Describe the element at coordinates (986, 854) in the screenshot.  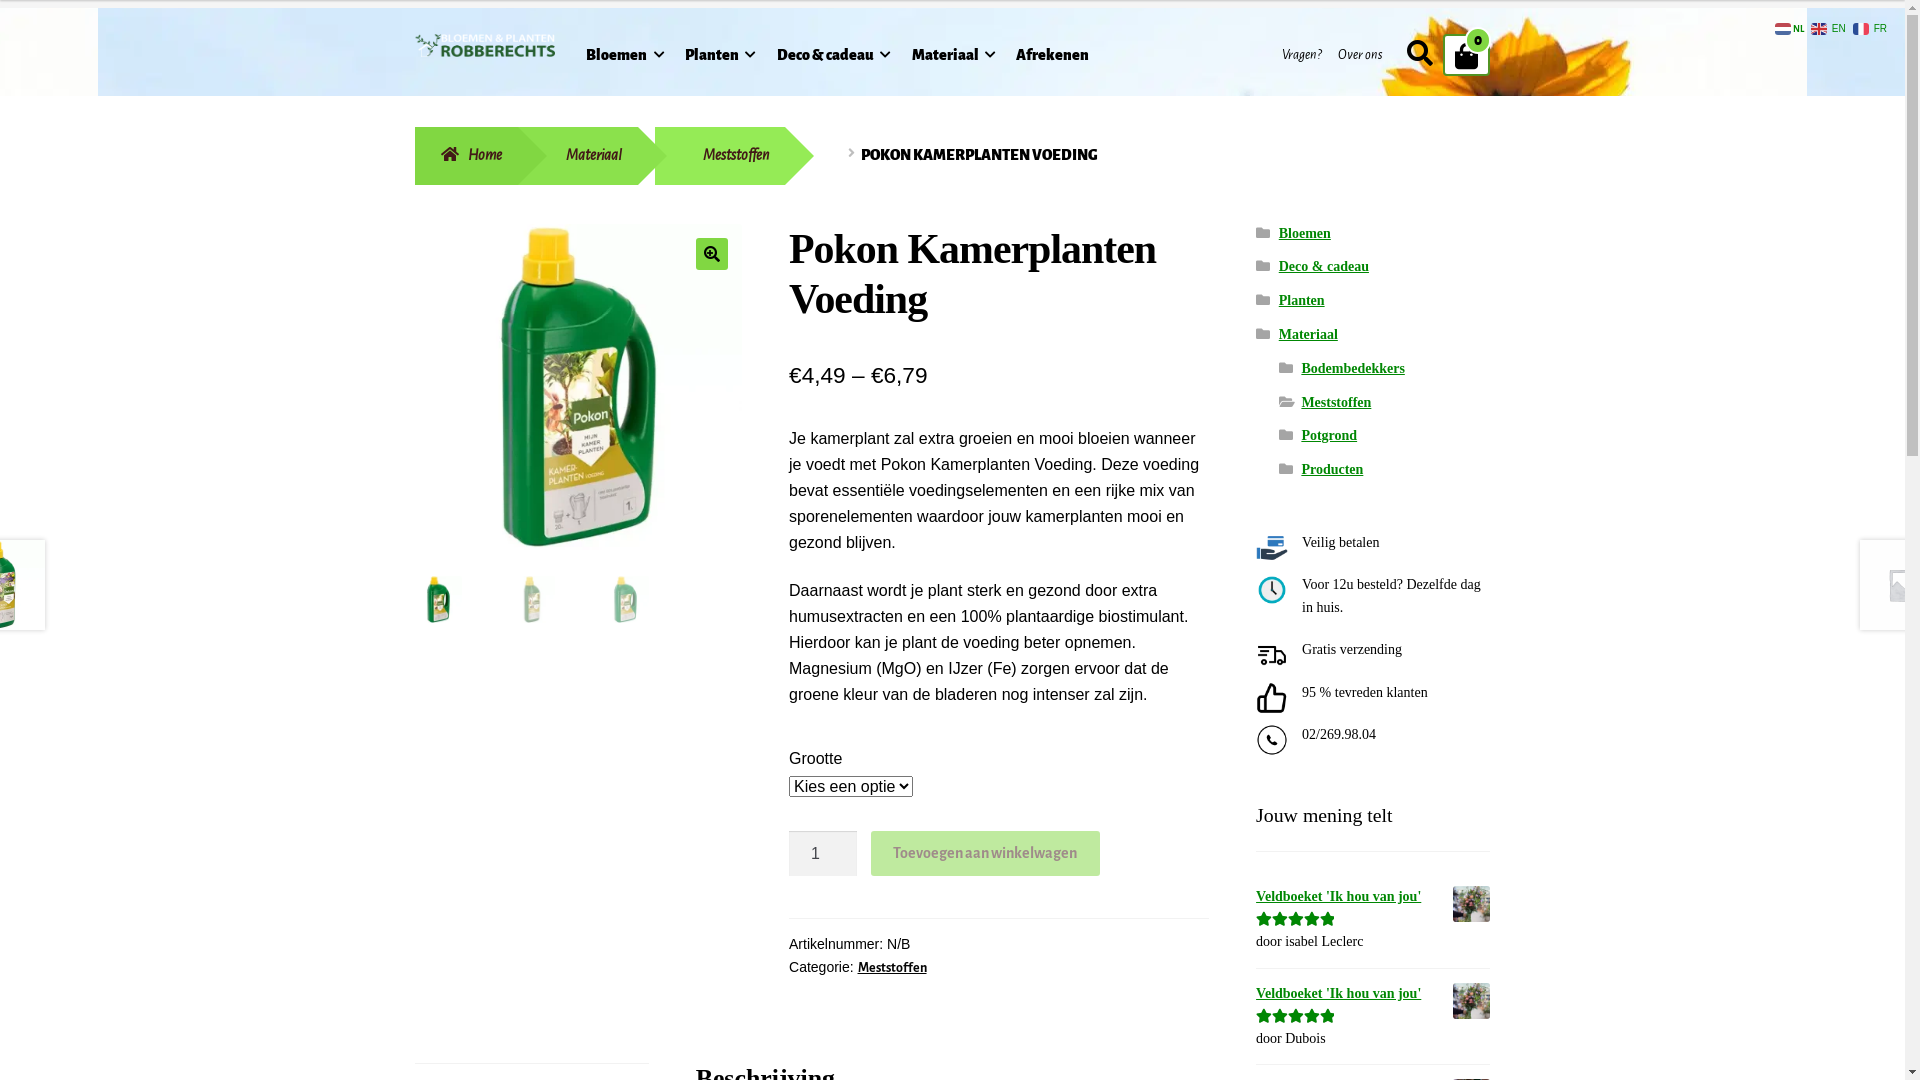
I see `Toevoegen aan winkelwagen` at that location.